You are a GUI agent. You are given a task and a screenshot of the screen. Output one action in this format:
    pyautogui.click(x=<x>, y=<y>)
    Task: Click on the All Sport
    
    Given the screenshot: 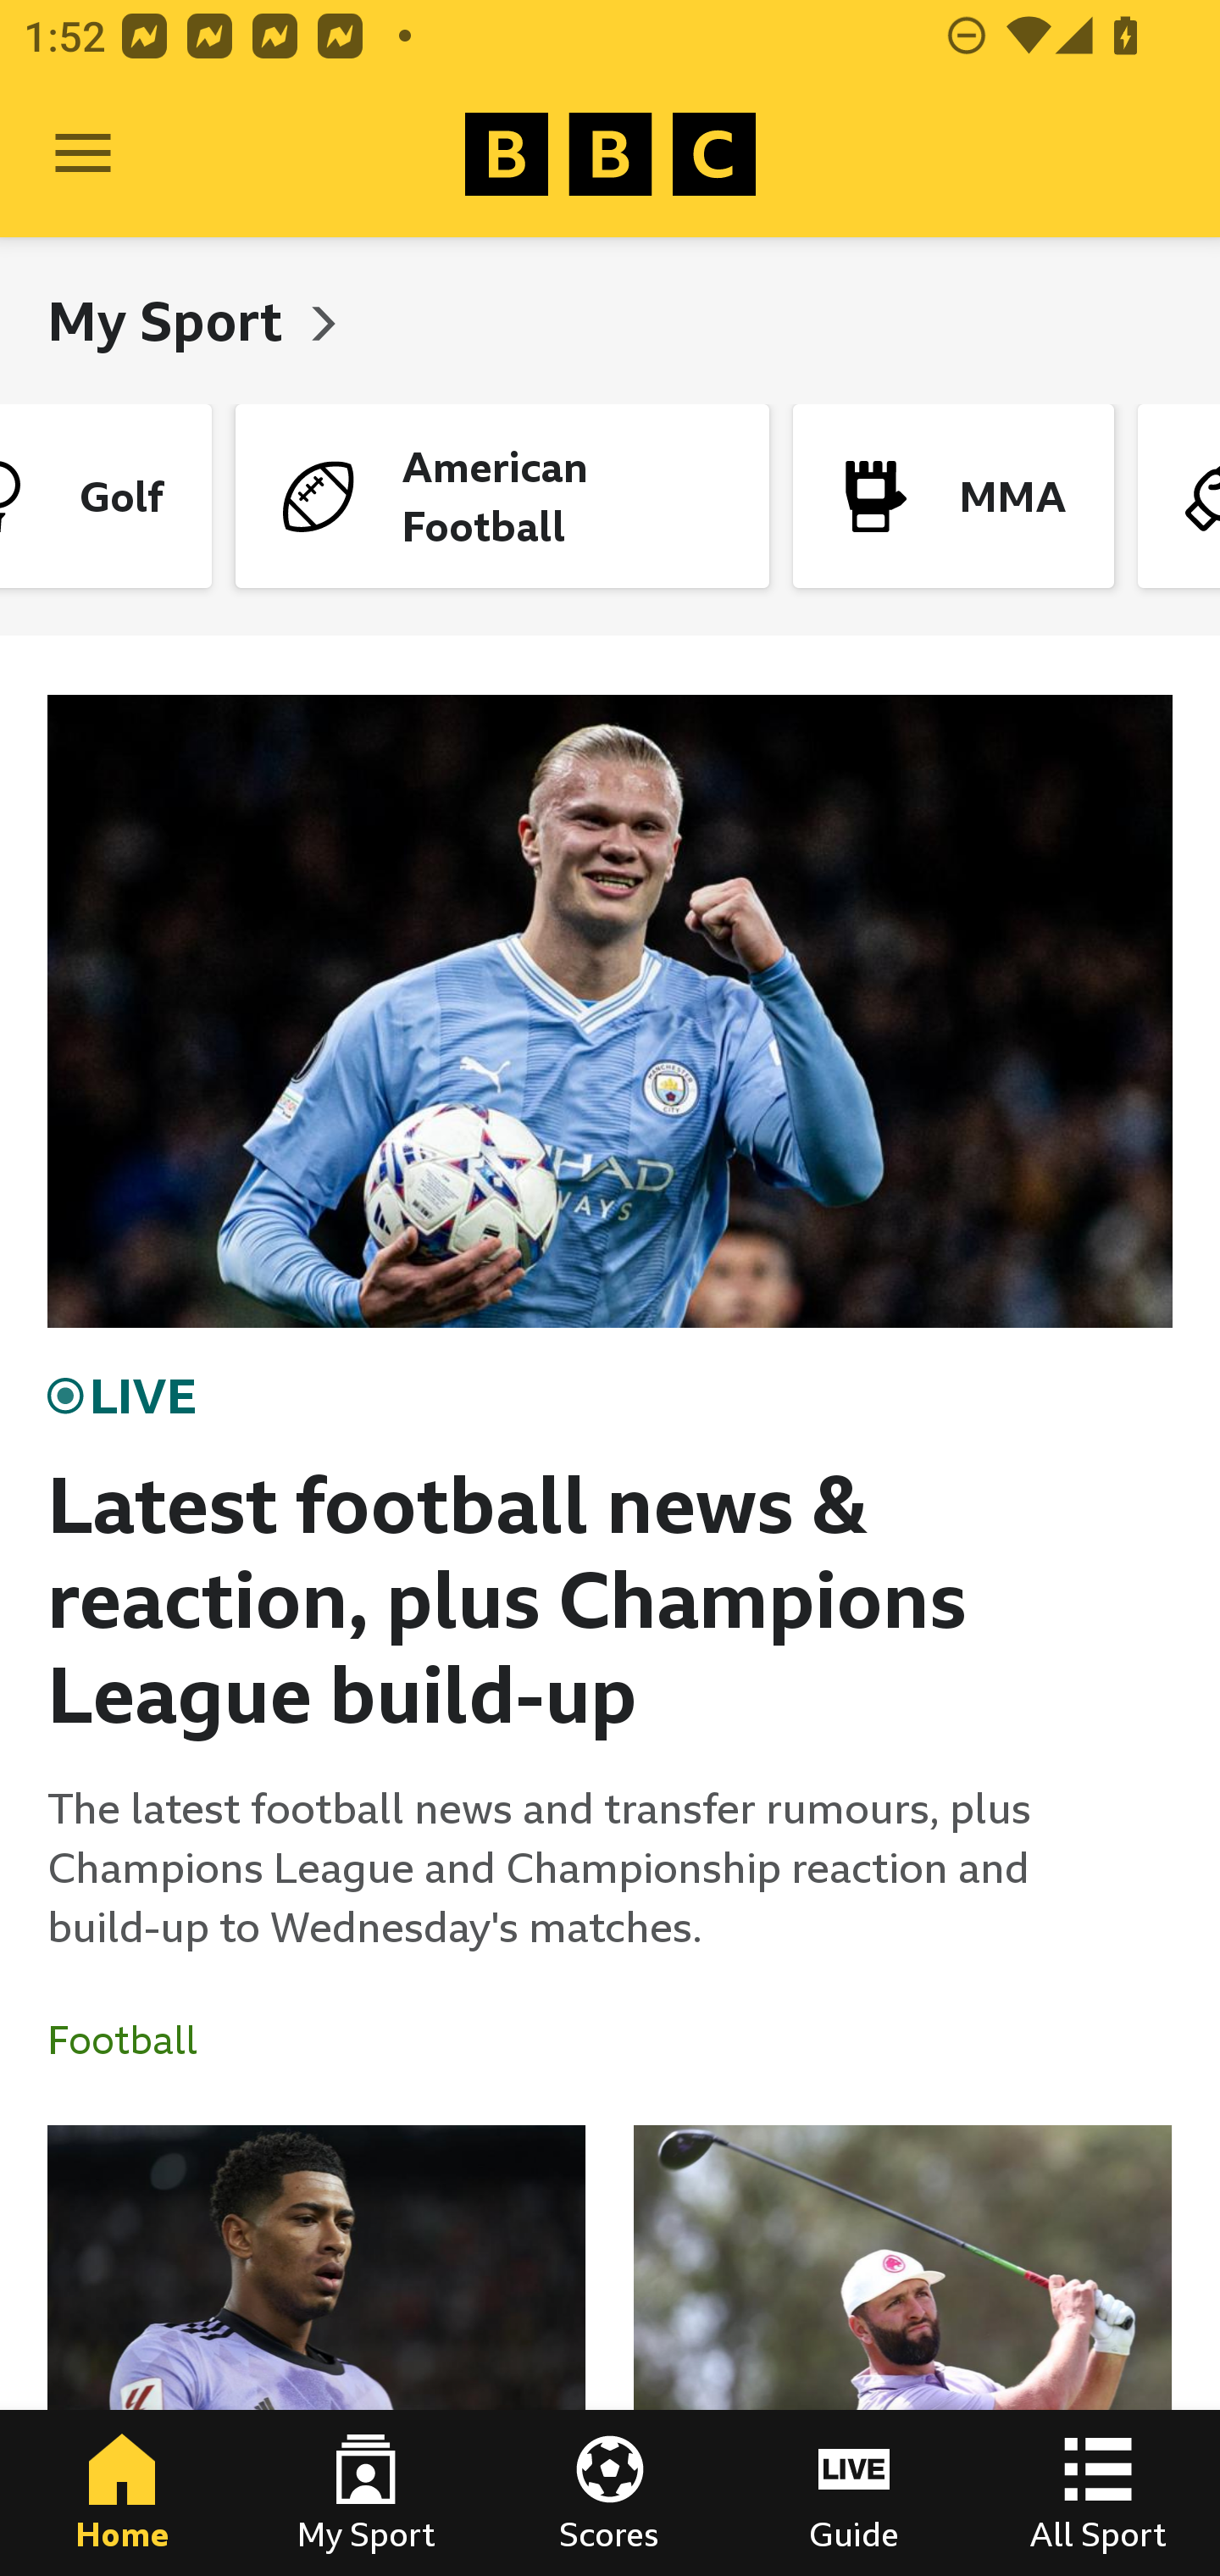 What is the action you would take?
    pyautogui.click(x=1098, y=2493)
    